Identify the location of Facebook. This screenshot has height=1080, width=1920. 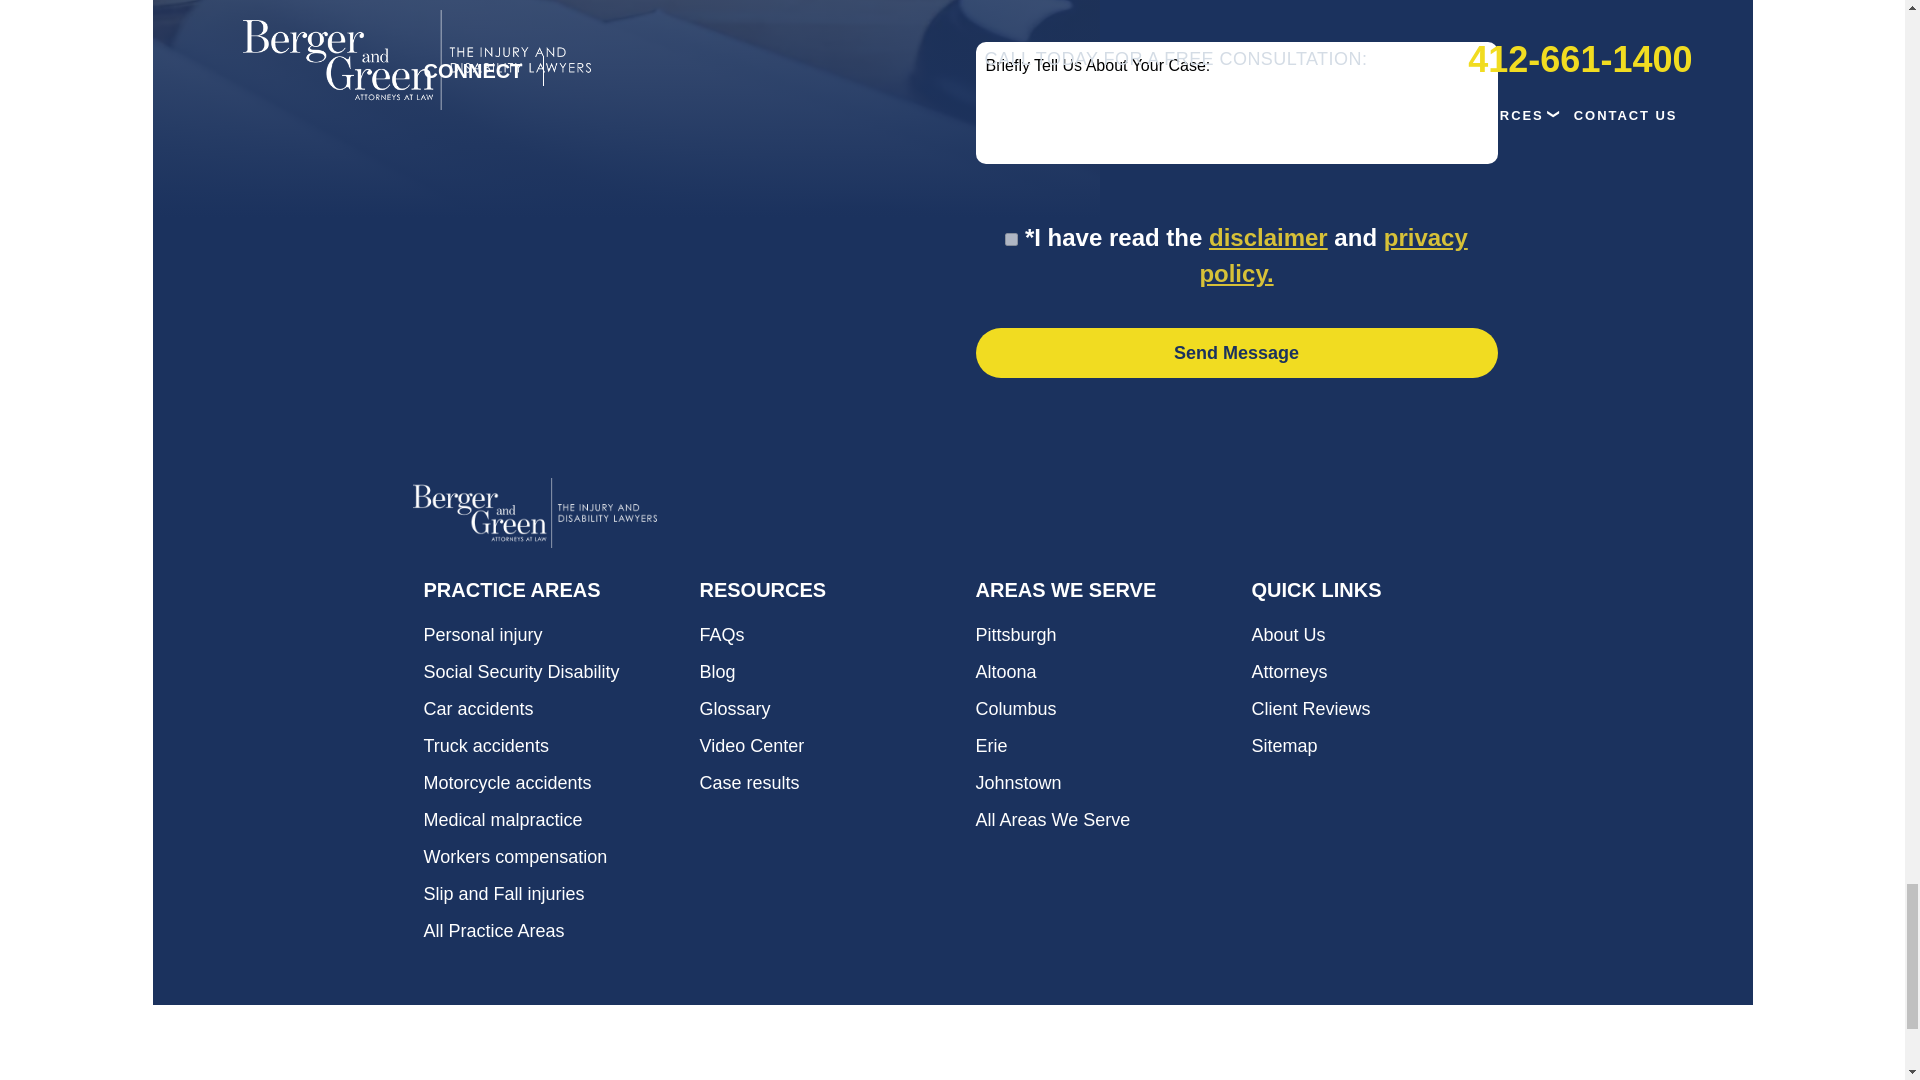
(568, 72).